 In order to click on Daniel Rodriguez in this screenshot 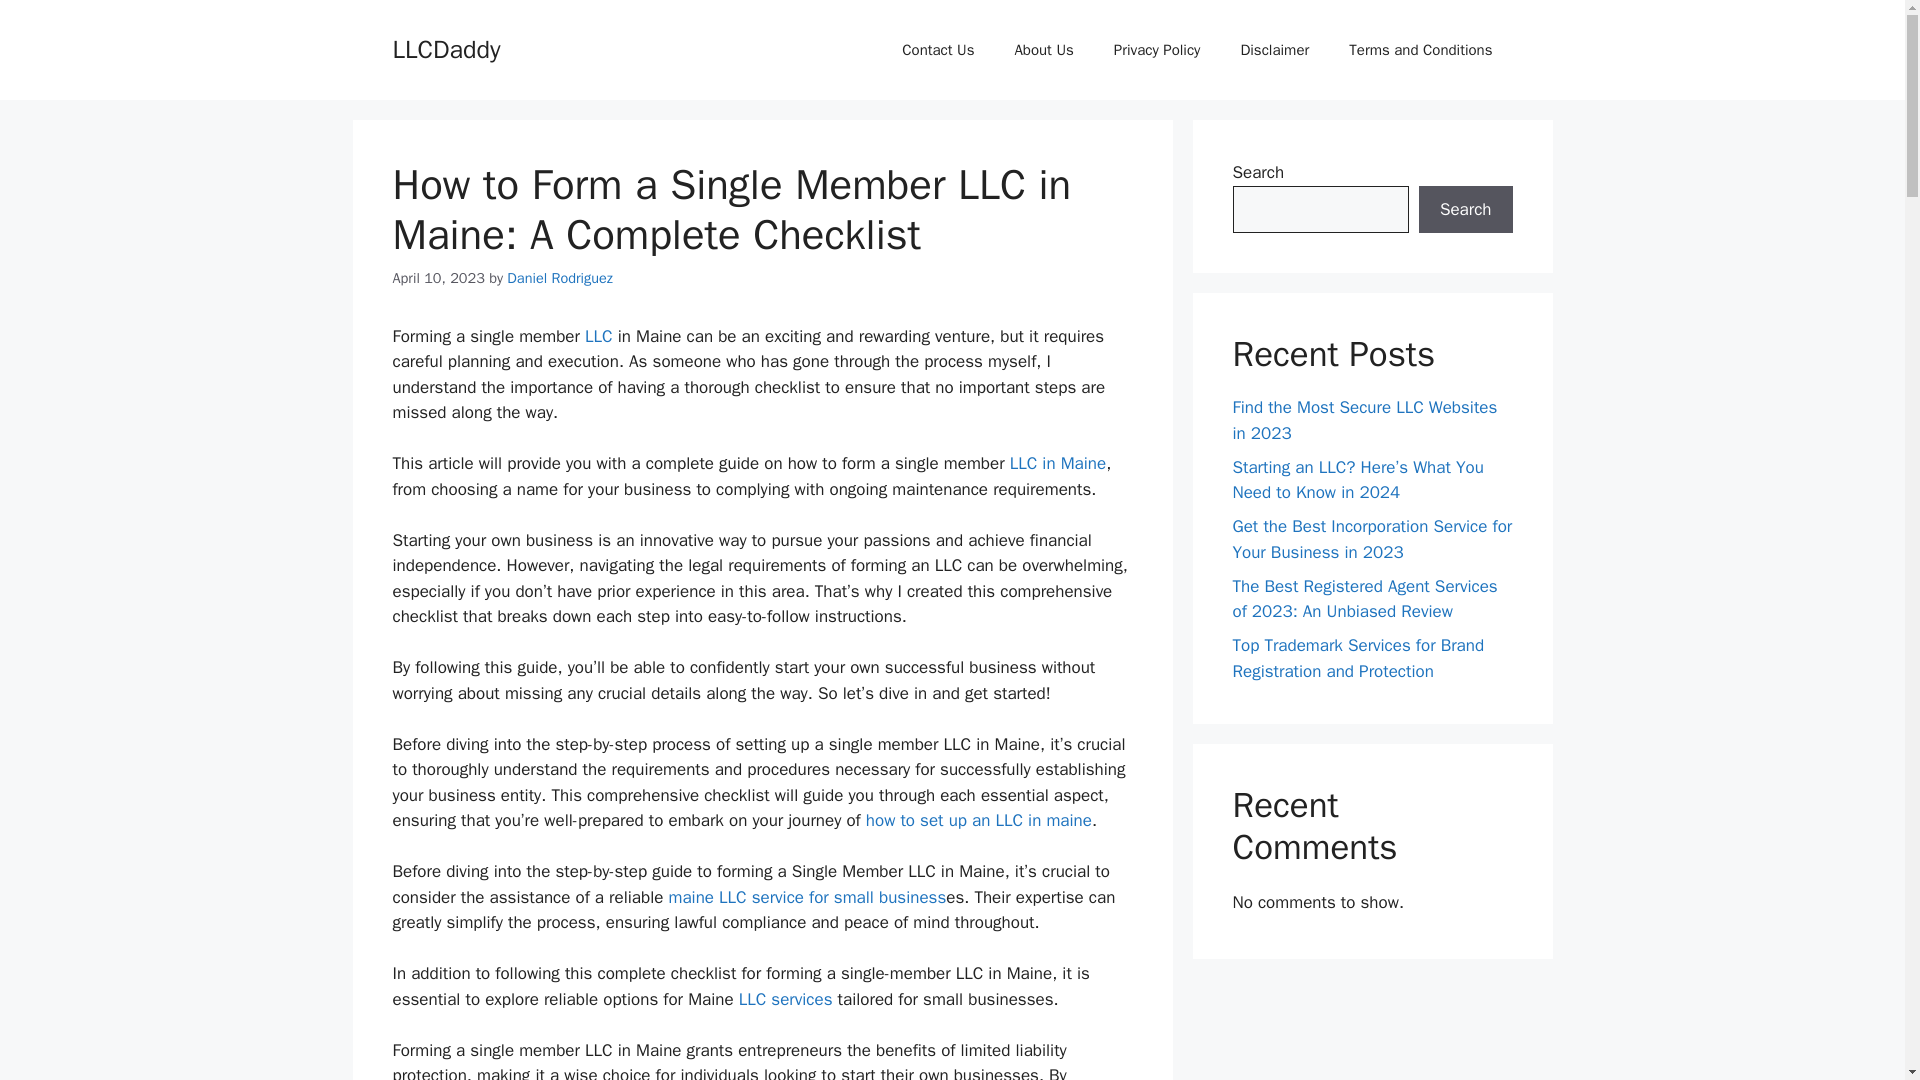, I will do `click(559, 278)`.